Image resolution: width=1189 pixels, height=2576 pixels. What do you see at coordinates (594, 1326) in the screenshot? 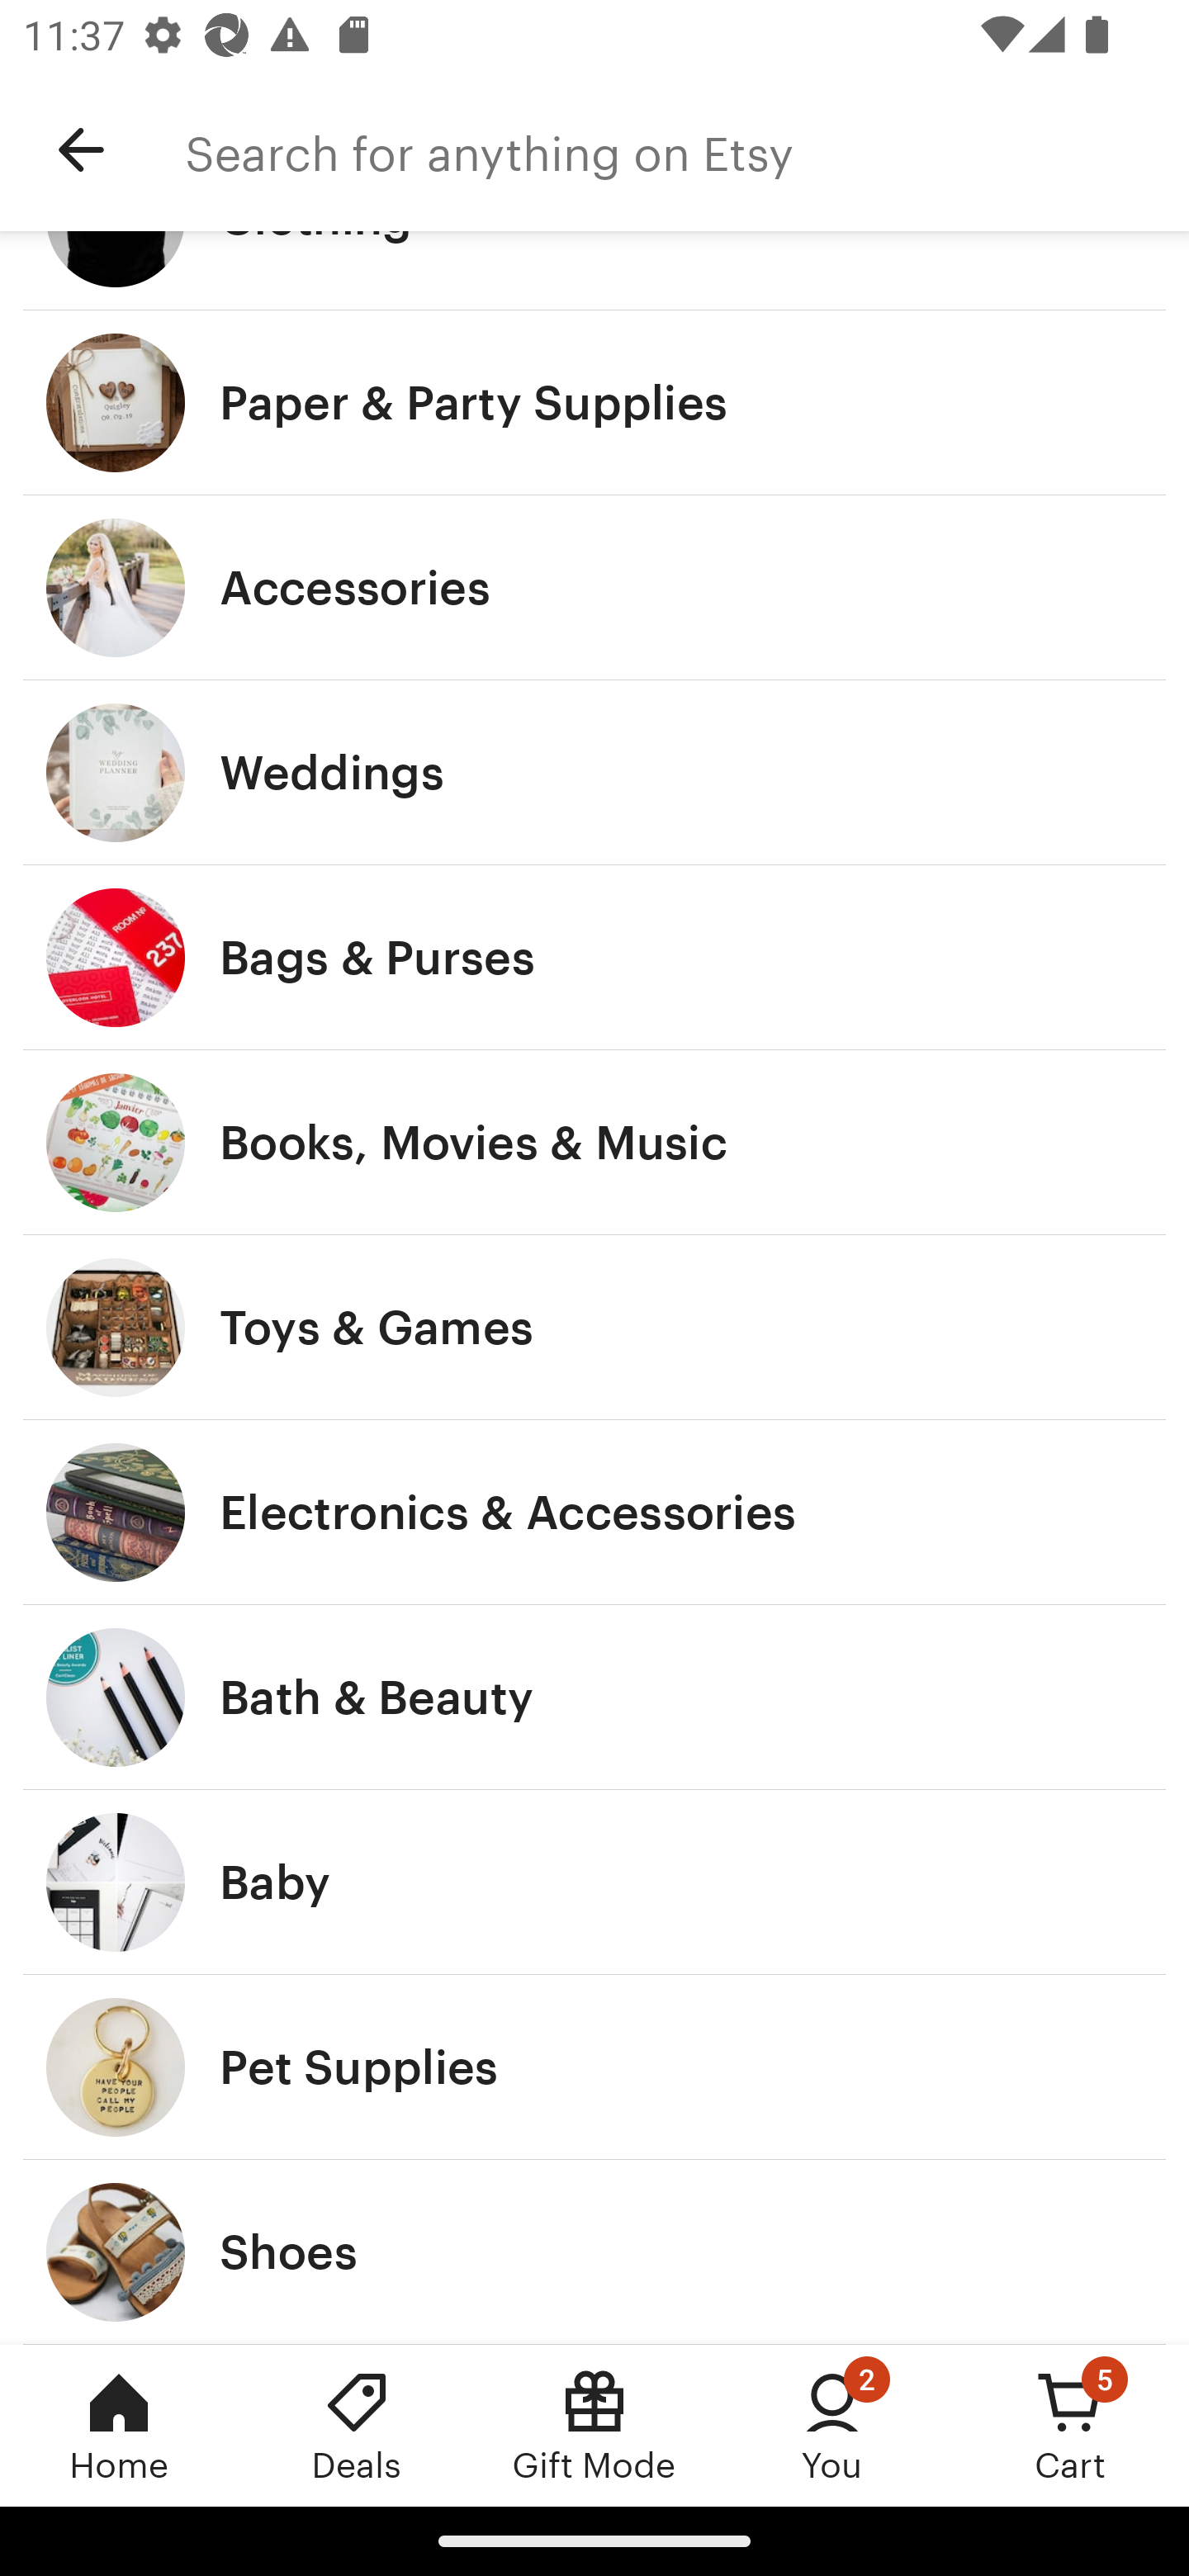
I see `Toys & Games` at bounding box center [594, 1326].